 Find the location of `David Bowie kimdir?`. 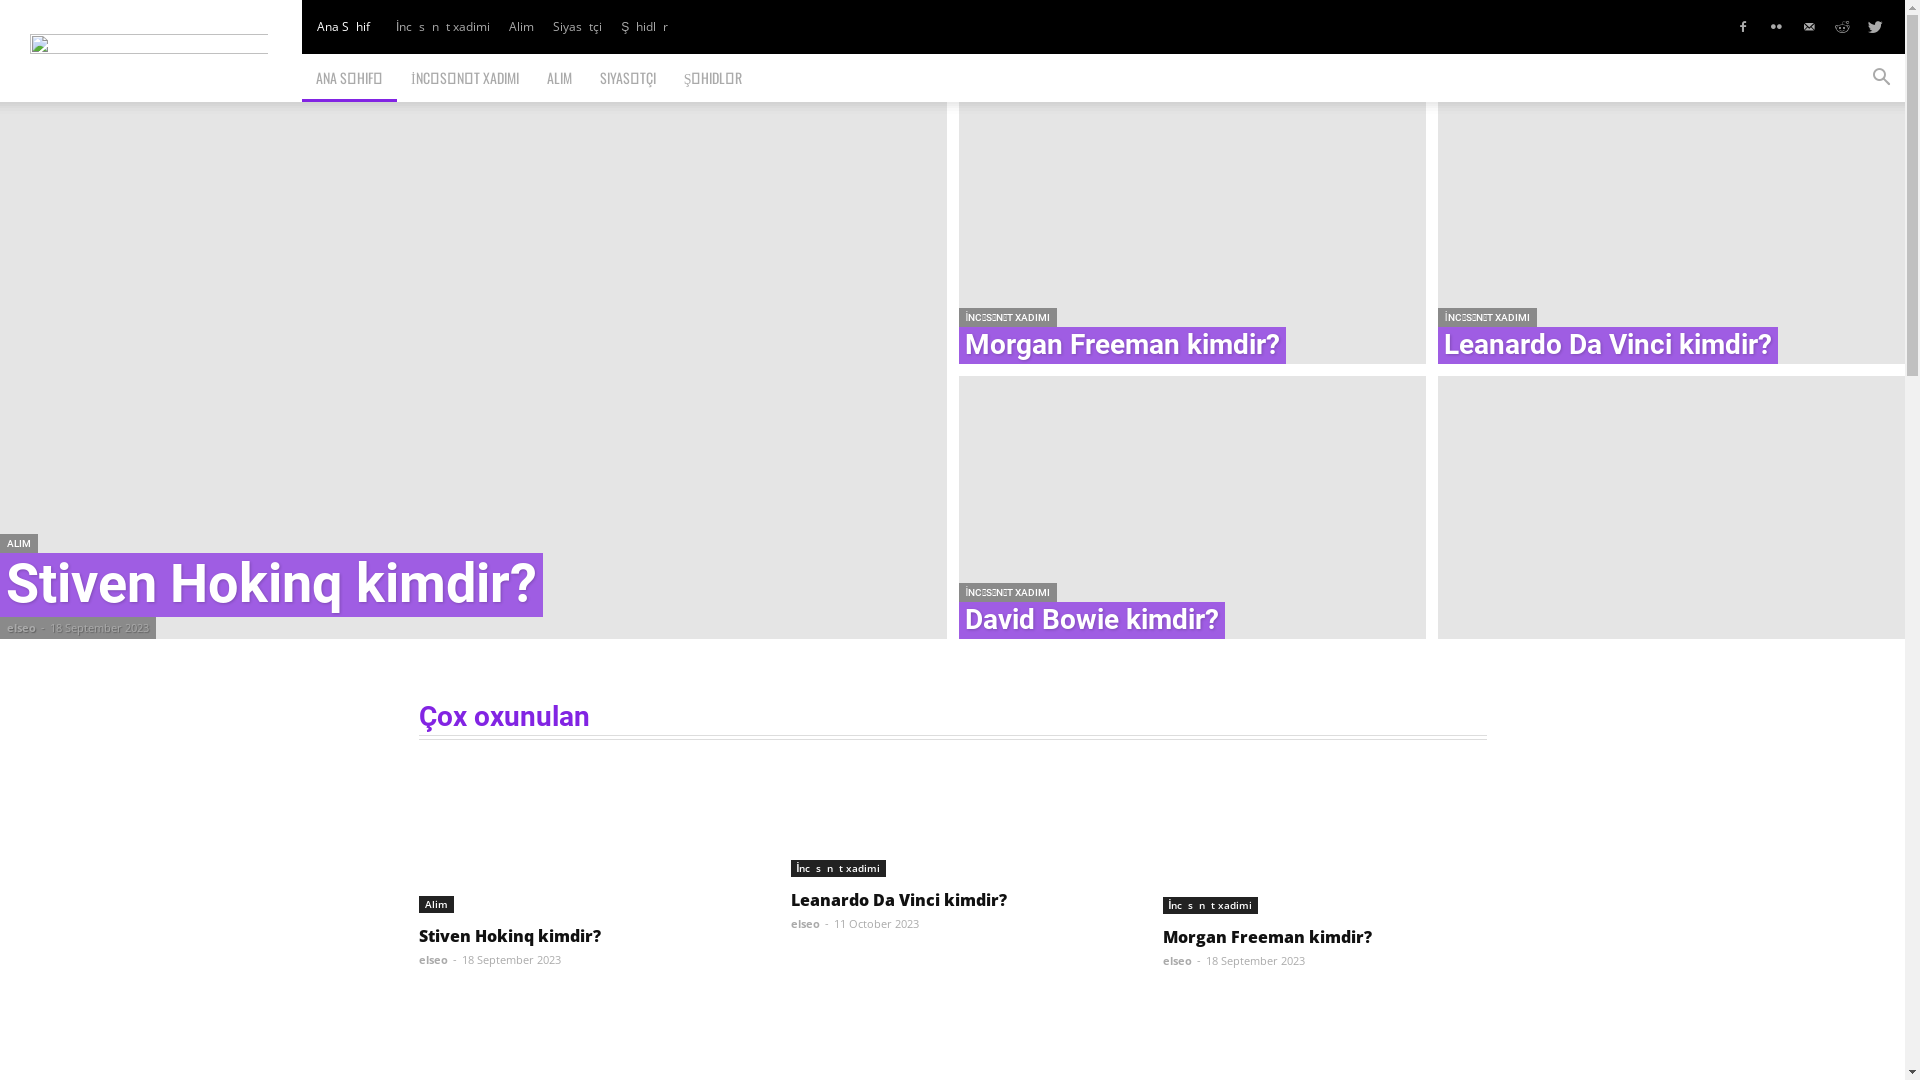

David Bowie kimdir? is located at coordinates (1192, 510).